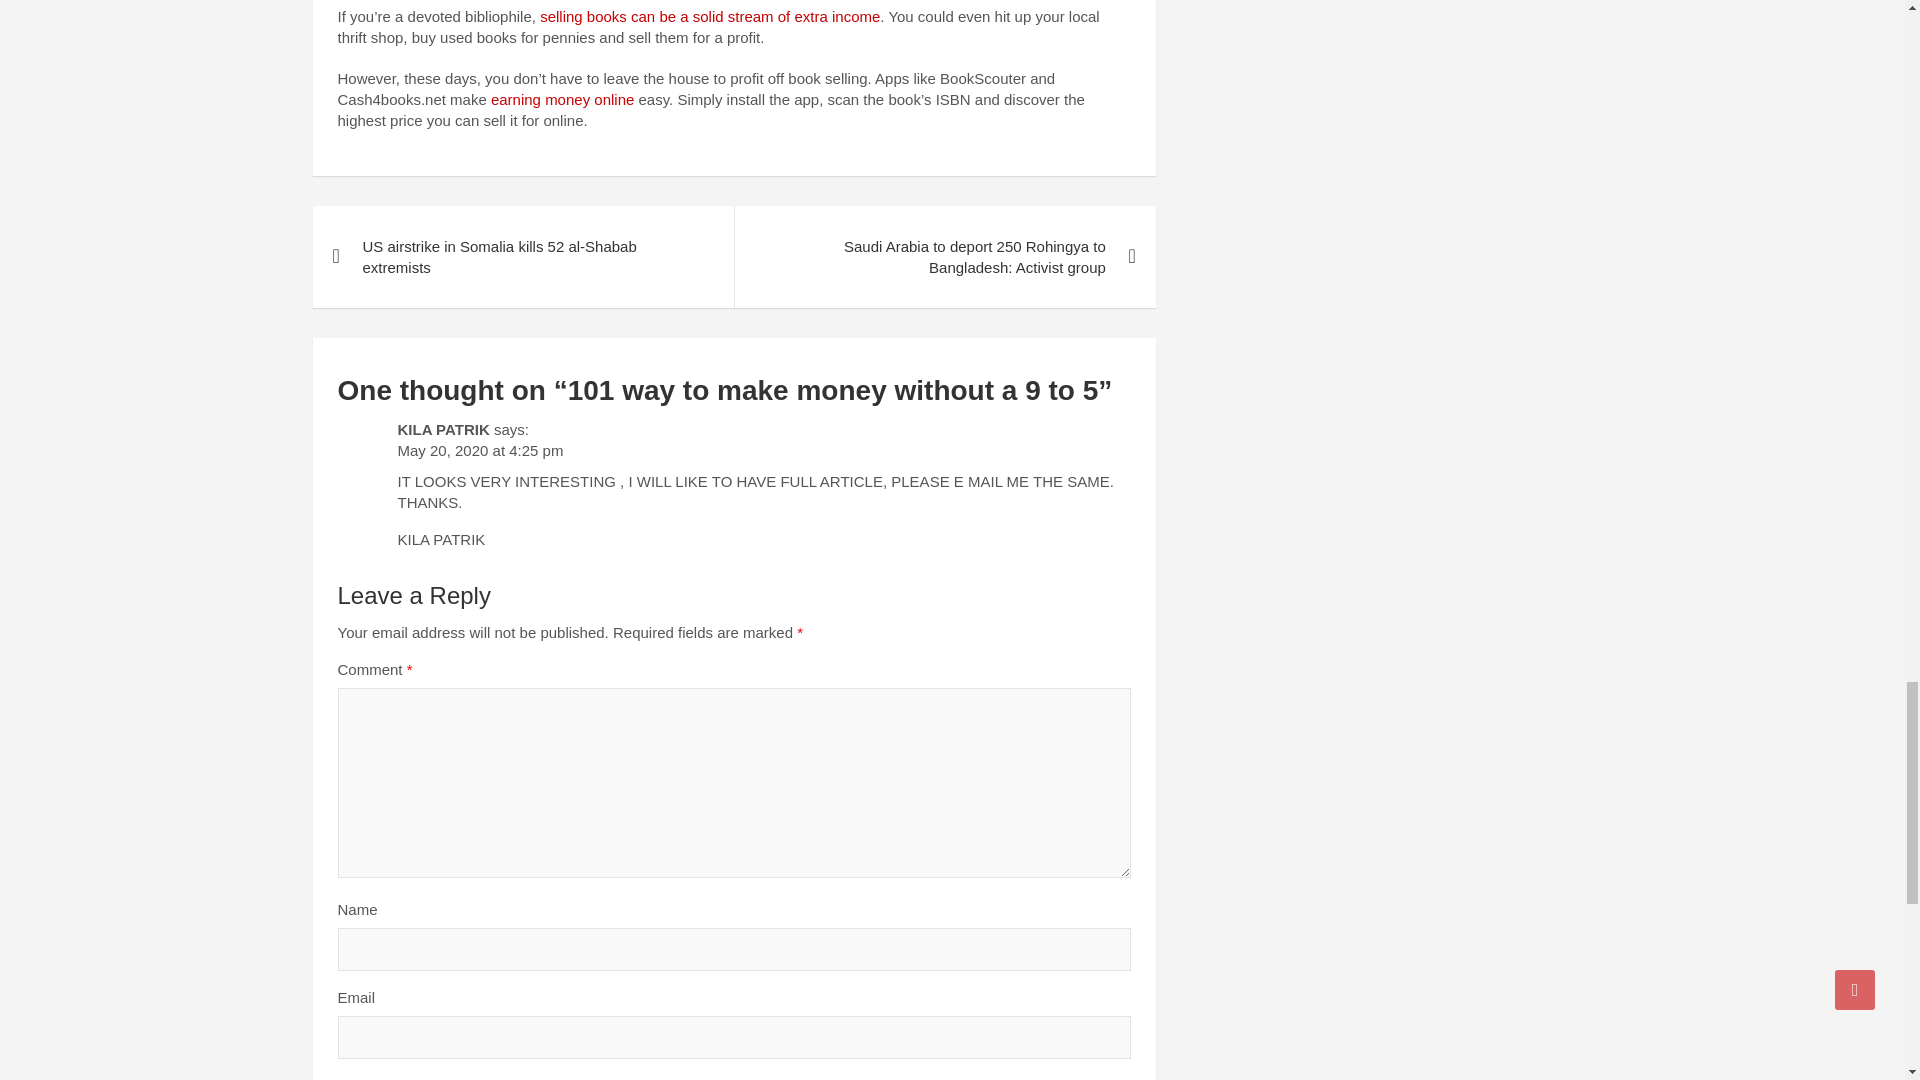 Image resolution: width=1920 pixels, height=1080 pixels. Describe the element at coordinates (522, 256) in the screenshot. I see `US airstrike in Somalia kills 52 al-Shabab extremists` at that location.